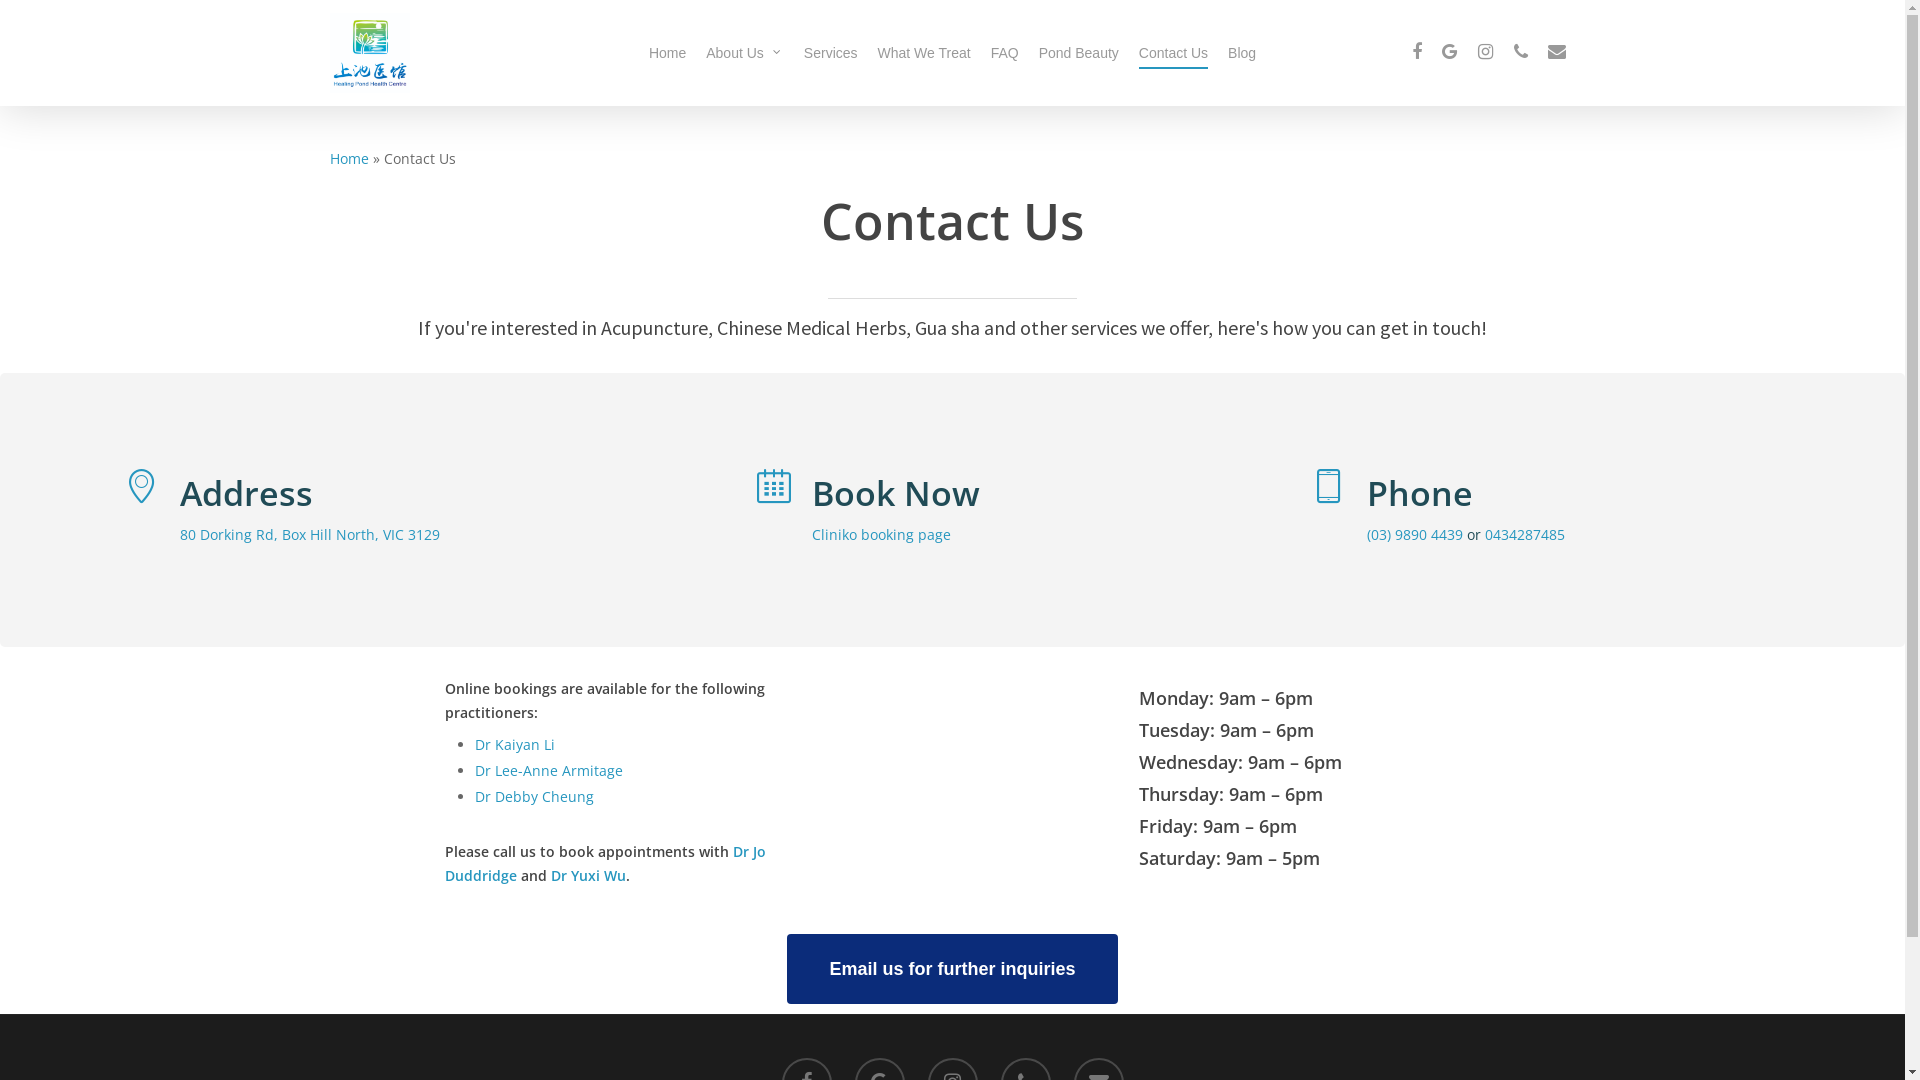 The image size is (1920, 1080). What do you see at coordinates (534, 796) in the screenshot?
I see `Dr Debby Cheung` at bounding box center [534, 796].